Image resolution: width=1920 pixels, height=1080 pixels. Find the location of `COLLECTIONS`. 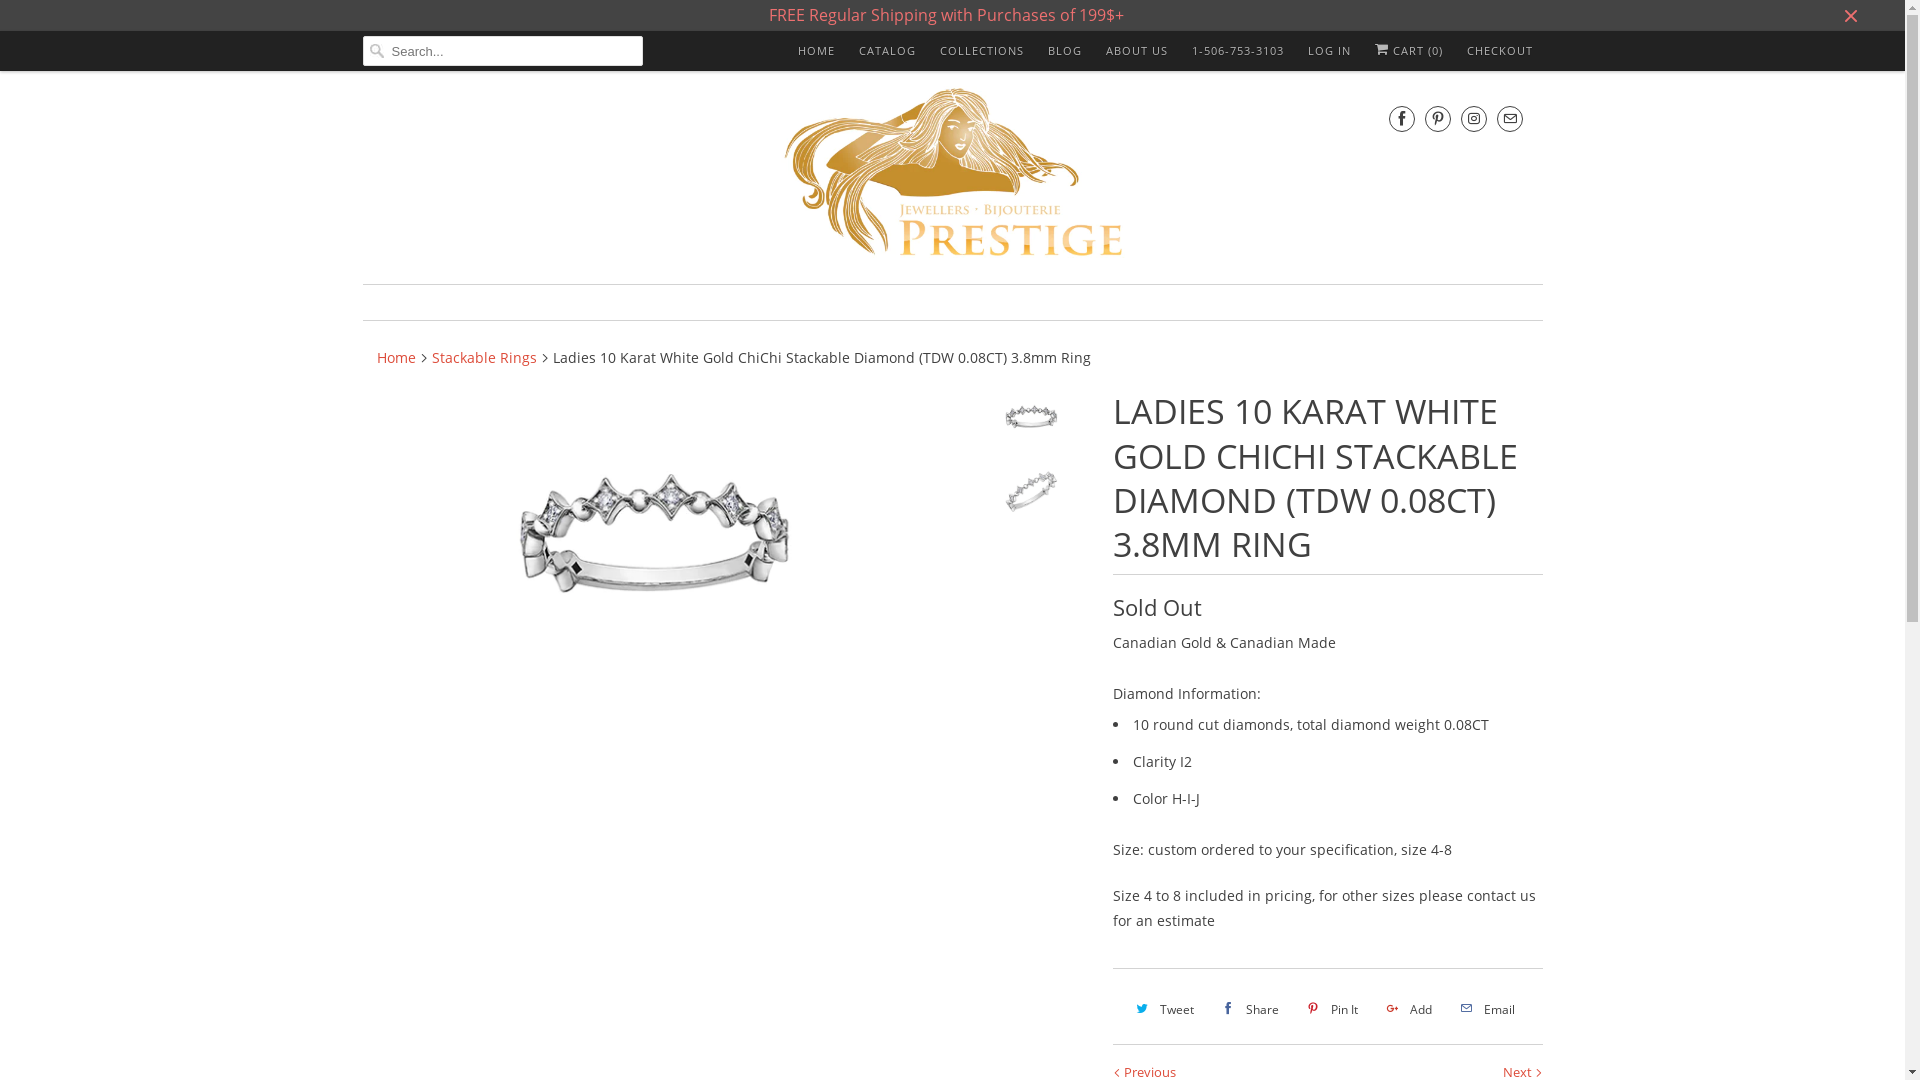

COLLECTIONS is located at coordinates (982, 51).